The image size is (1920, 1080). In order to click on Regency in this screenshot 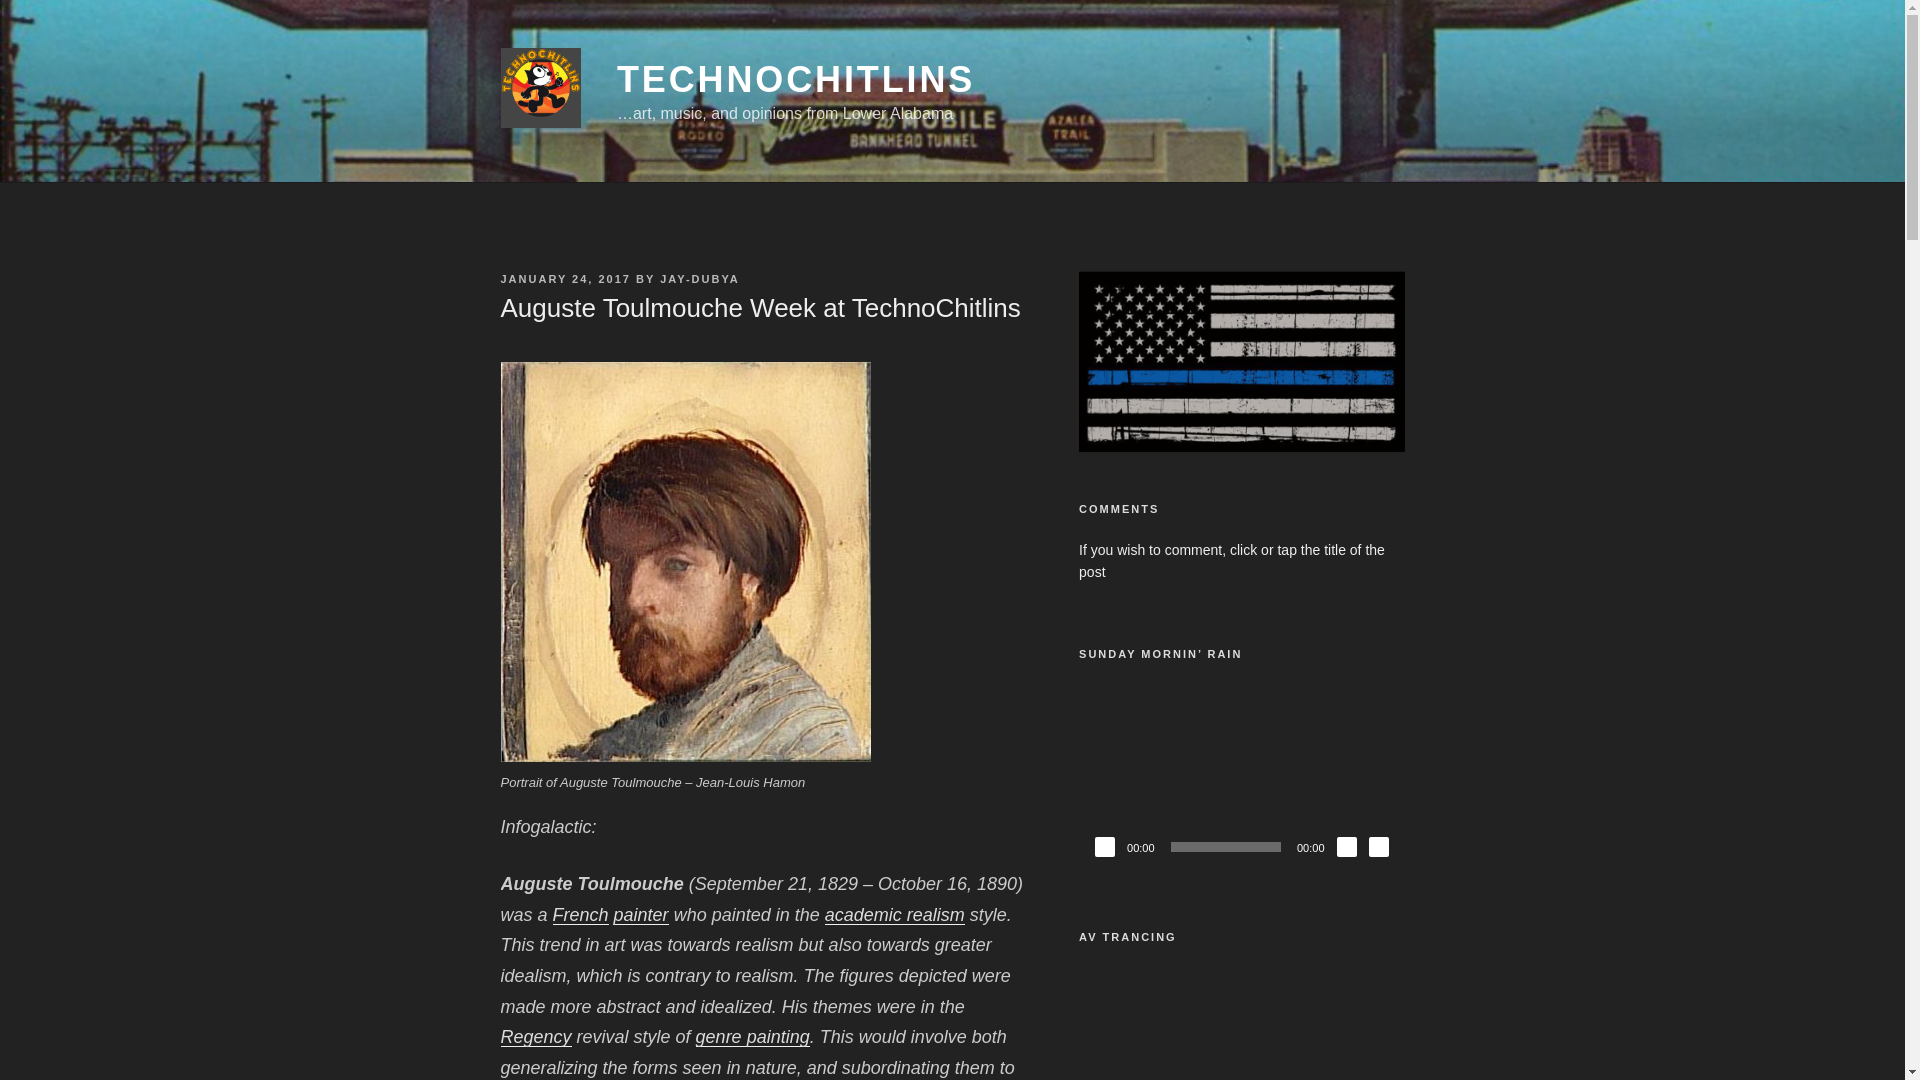, I will do `click(534, 1036)`.